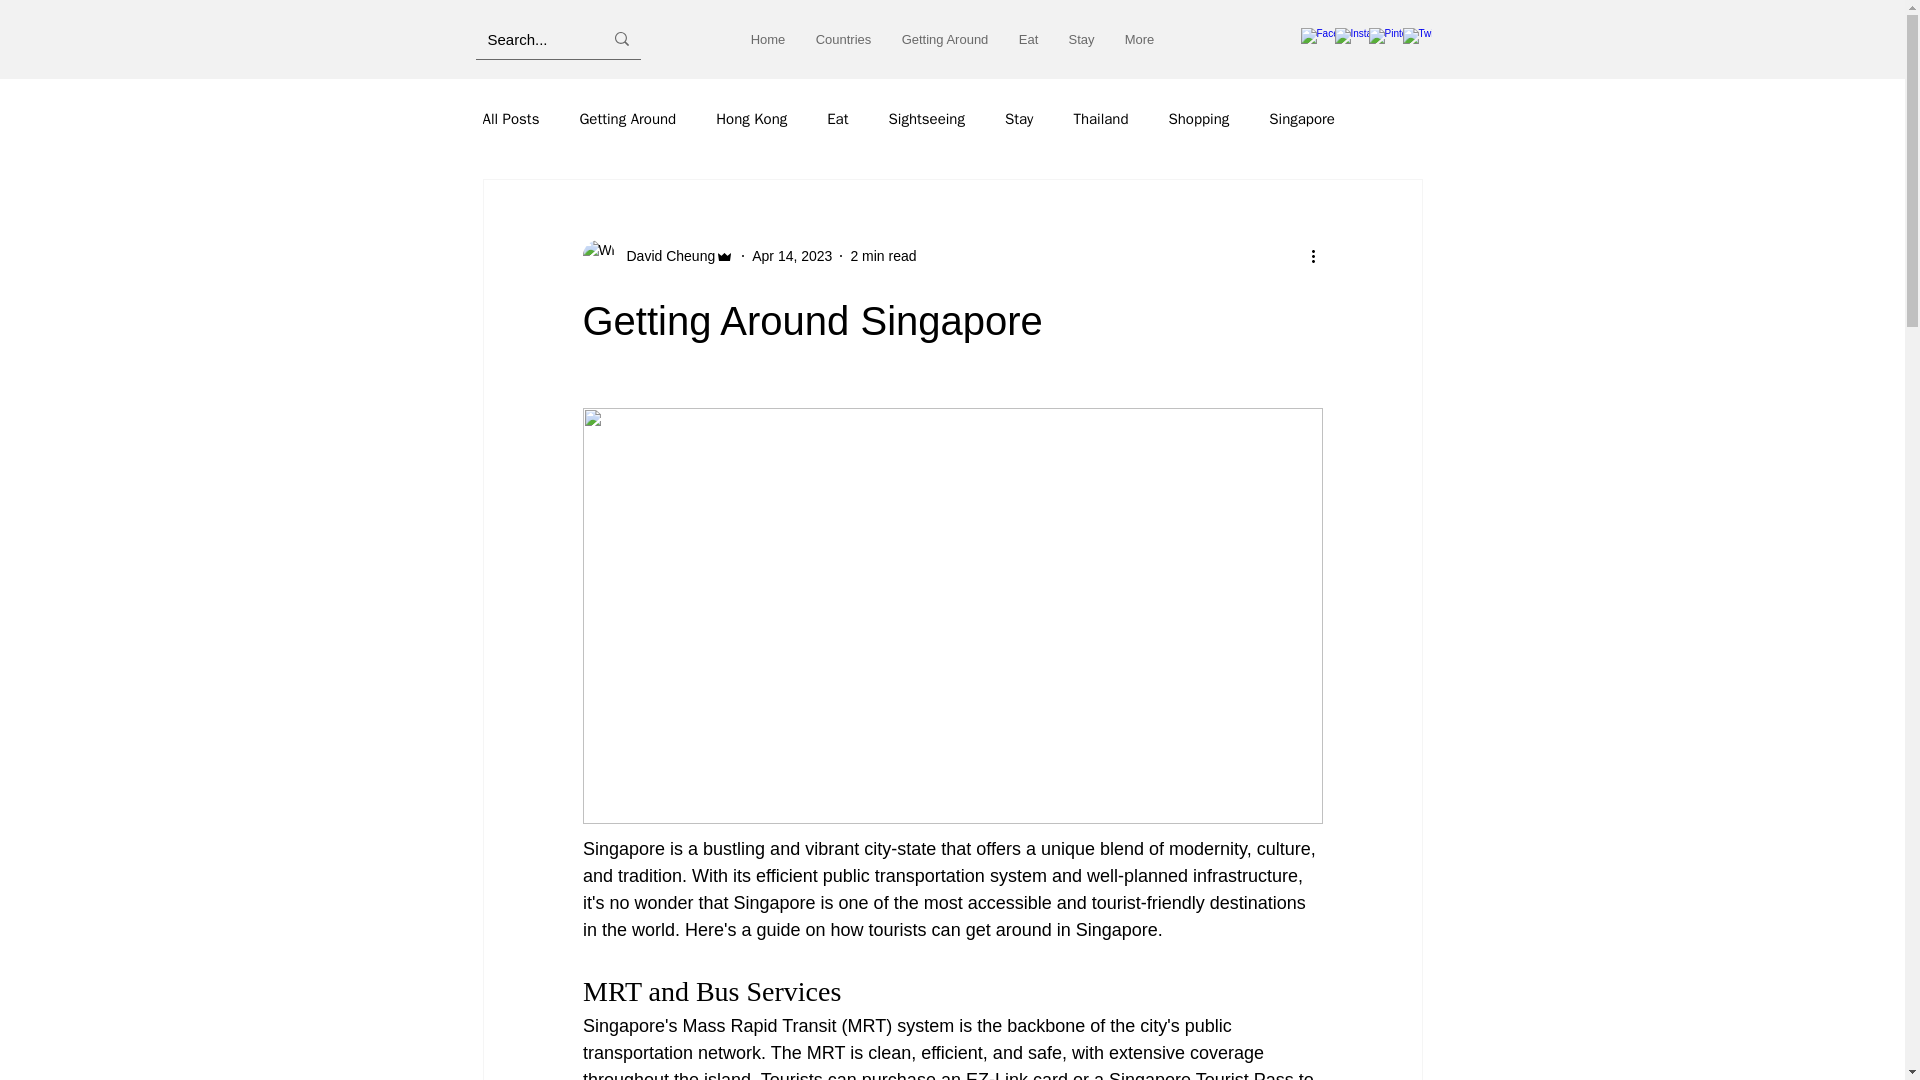  Describe the element at coordinates (842, 39) in the screenshot. I see `Countries` at that location.